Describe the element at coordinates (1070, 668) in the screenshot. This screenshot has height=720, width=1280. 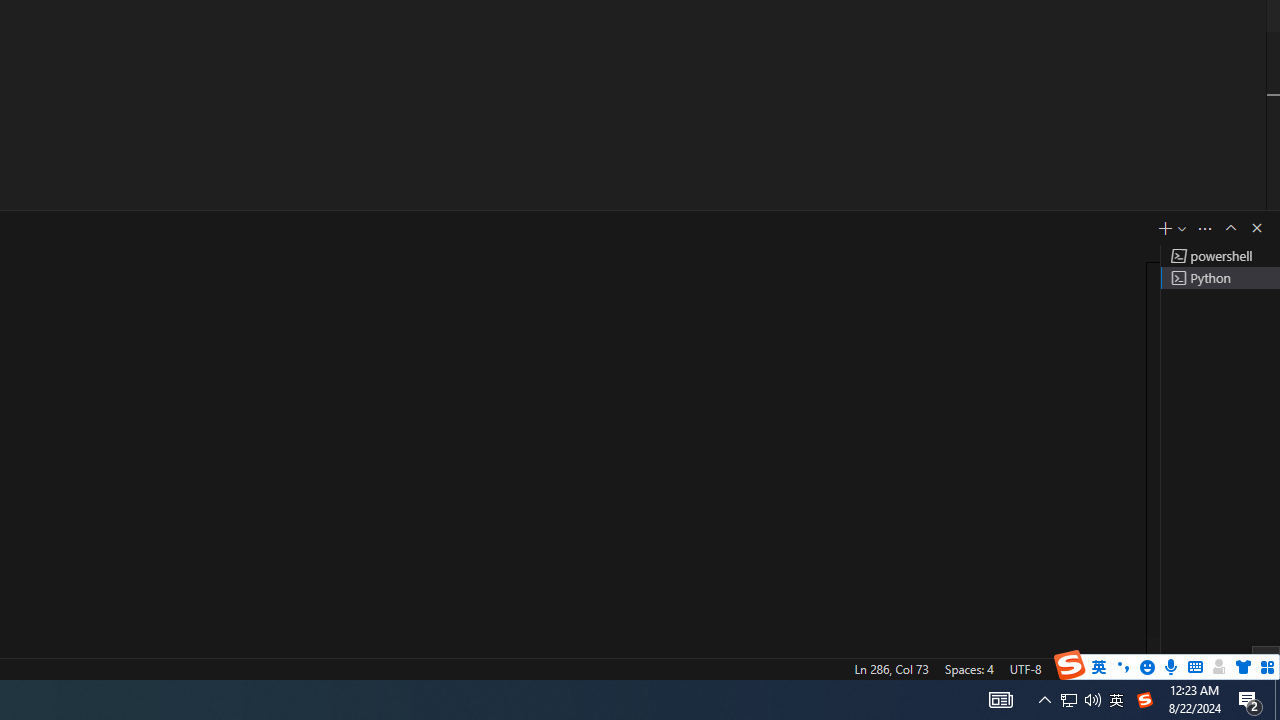
I see `CRLF` at that location.